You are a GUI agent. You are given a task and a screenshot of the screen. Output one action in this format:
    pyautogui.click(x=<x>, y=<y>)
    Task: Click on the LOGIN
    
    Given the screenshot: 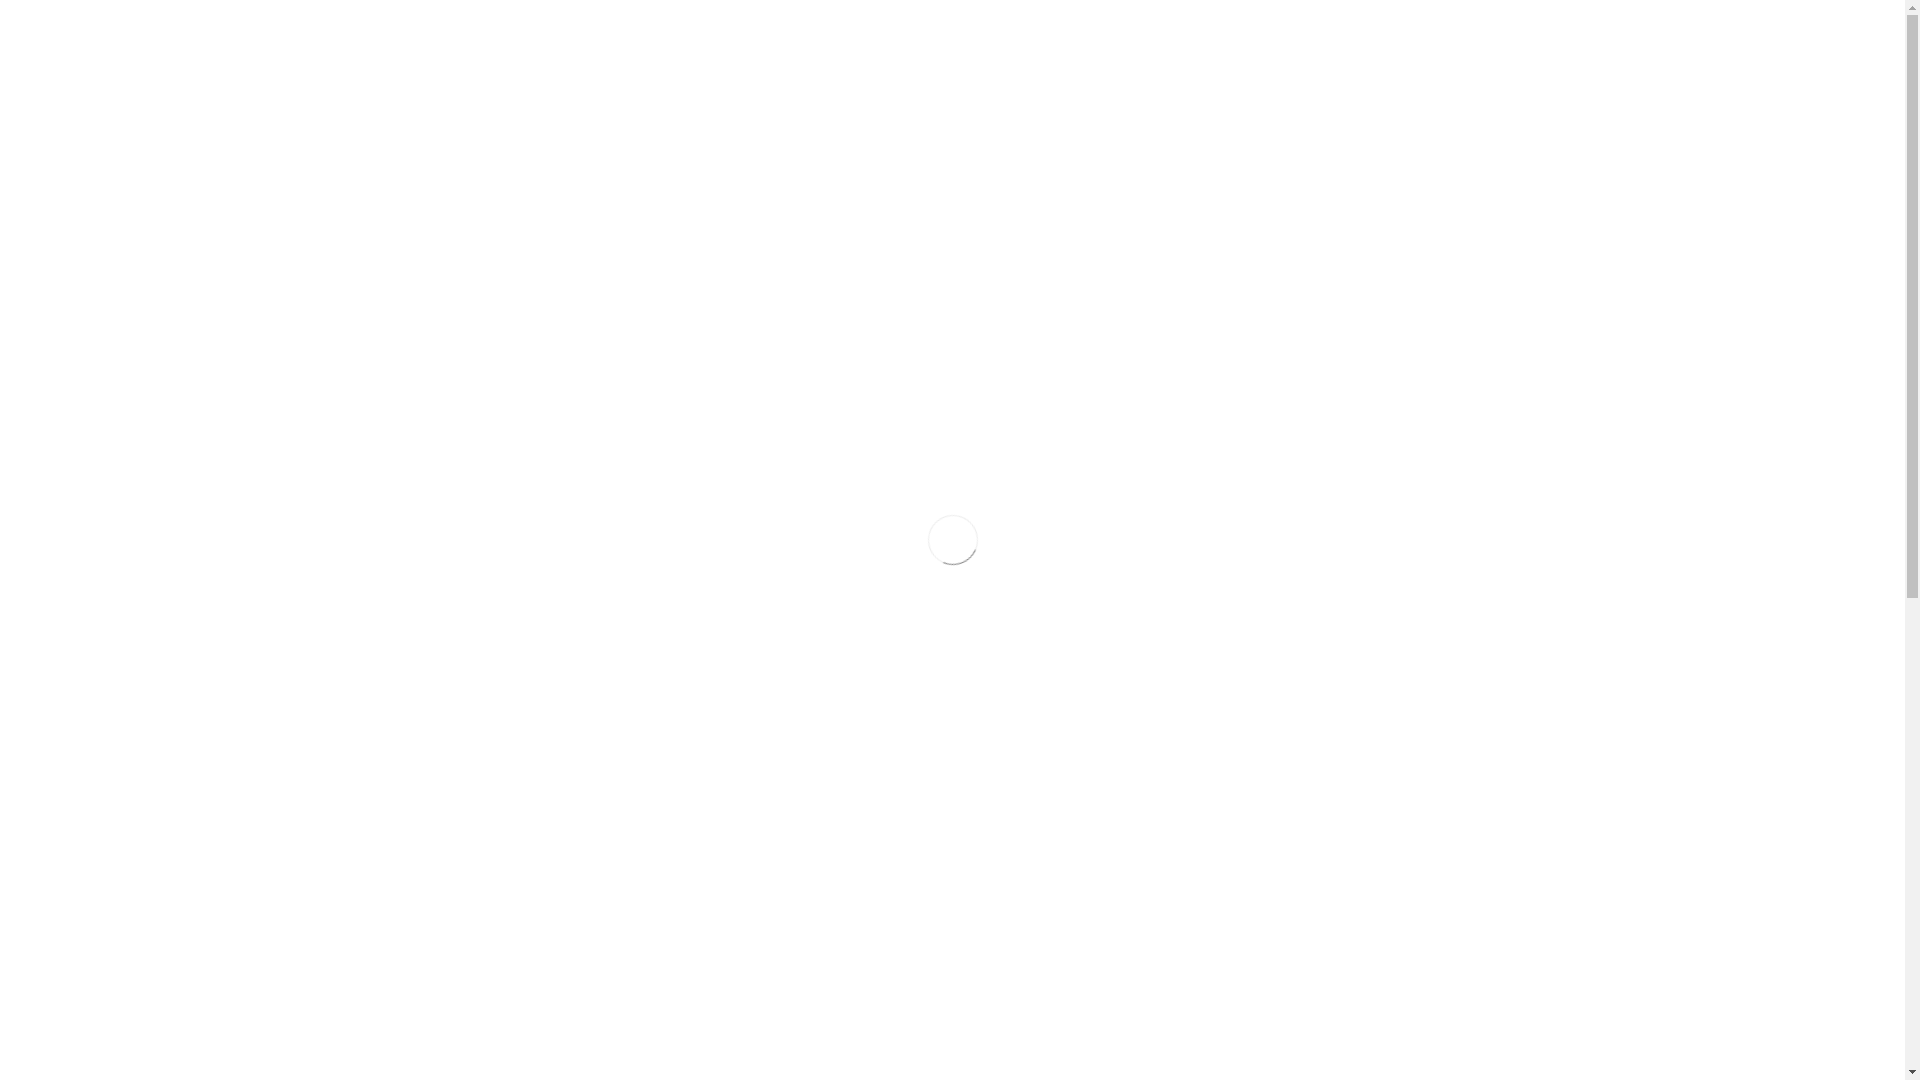 What is the action you would take?
    pyautogui.click(x=1486, y=19)
    